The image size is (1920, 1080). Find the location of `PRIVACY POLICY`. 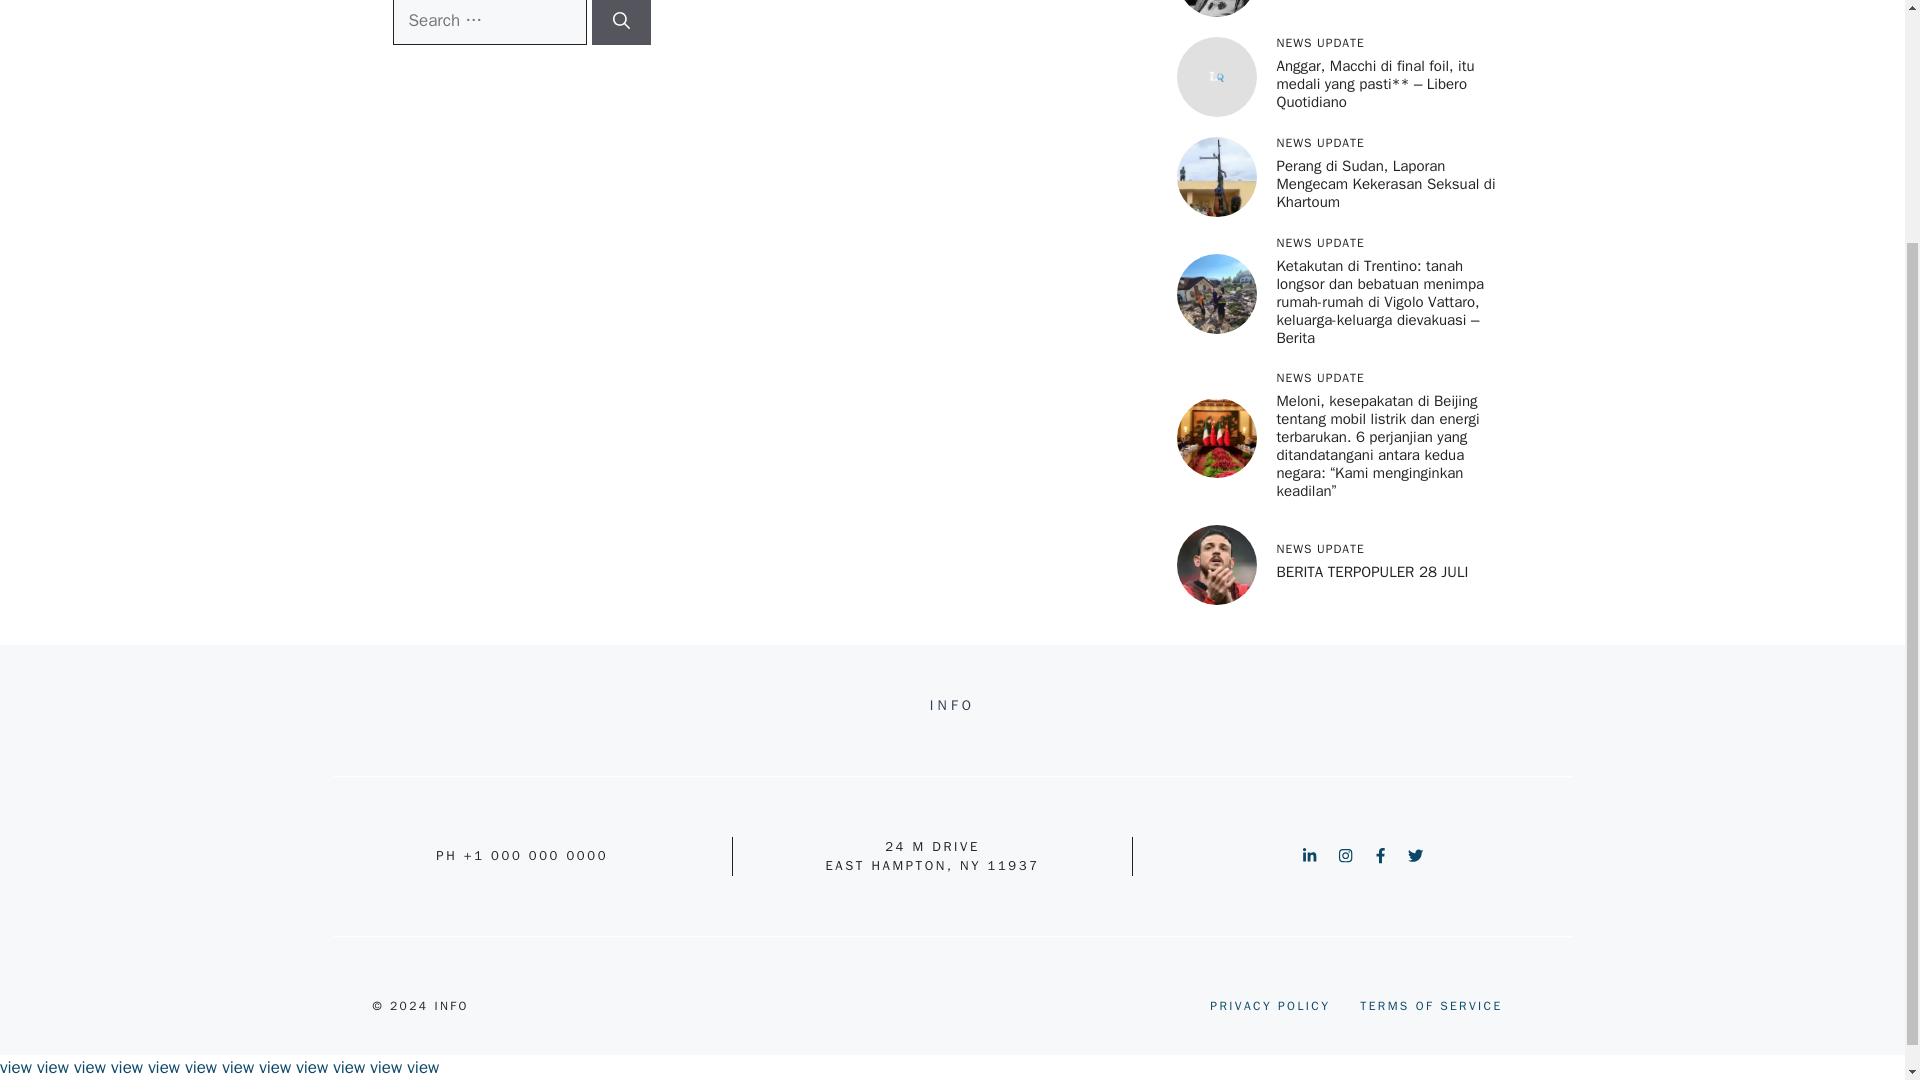

PRIVACY POLICY is located at coordinates (1270, 1006).